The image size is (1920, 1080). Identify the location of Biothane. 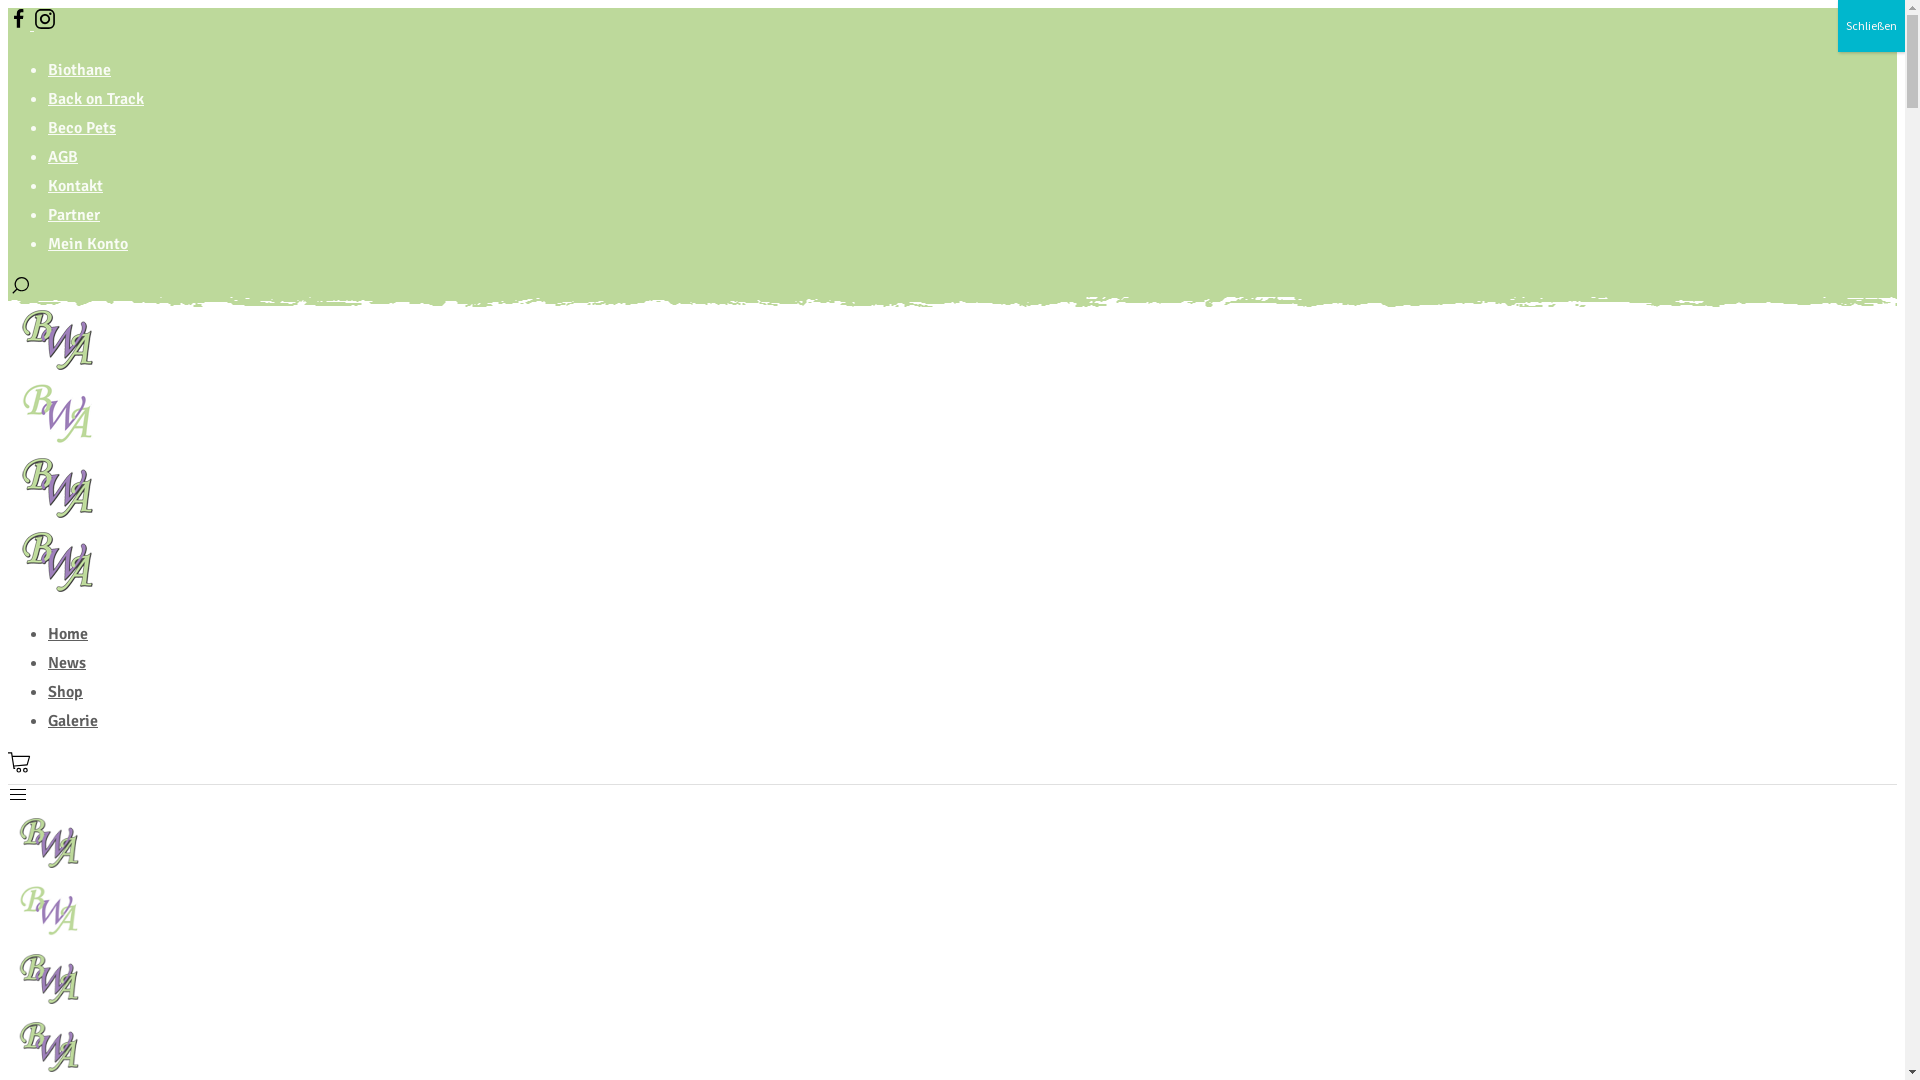
(80, 70).